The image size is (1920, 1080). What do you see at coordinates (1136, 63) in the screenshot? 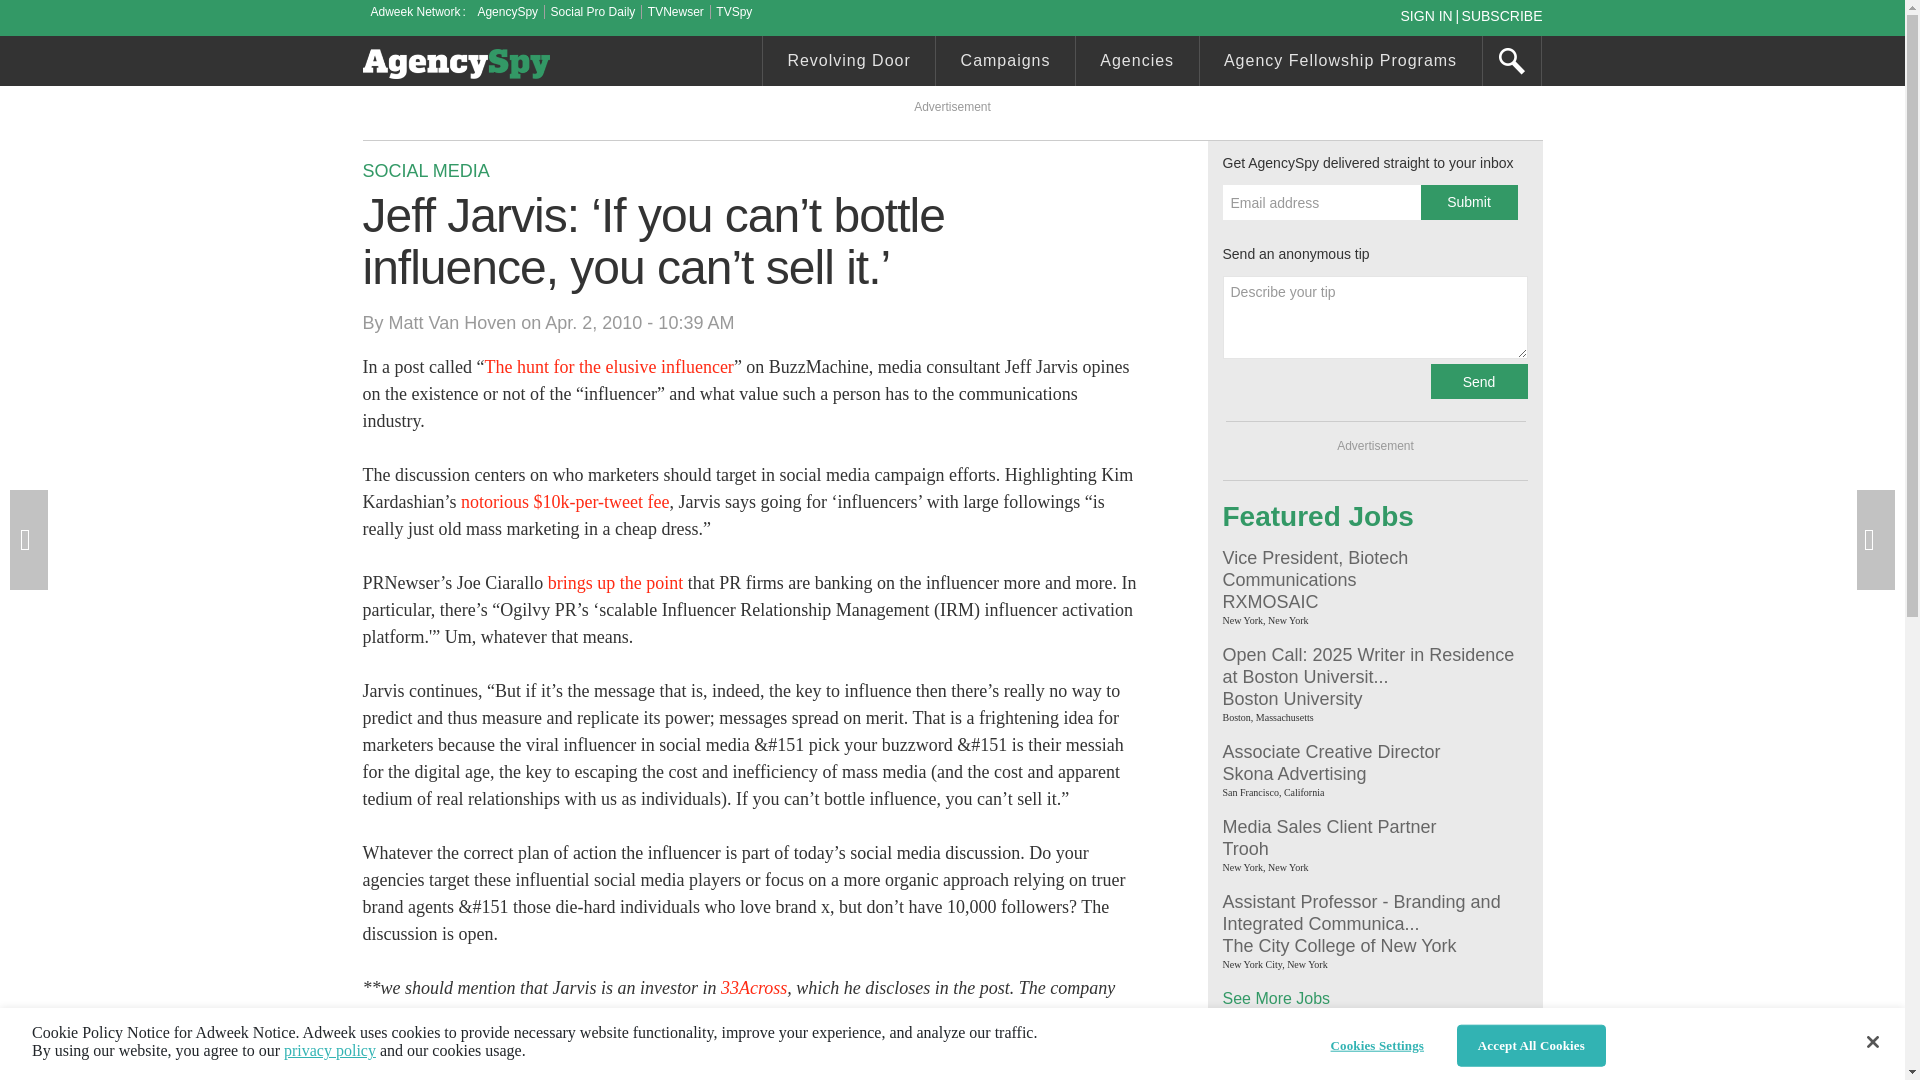
I see `Agencies` at bounding box center [1136, 63].